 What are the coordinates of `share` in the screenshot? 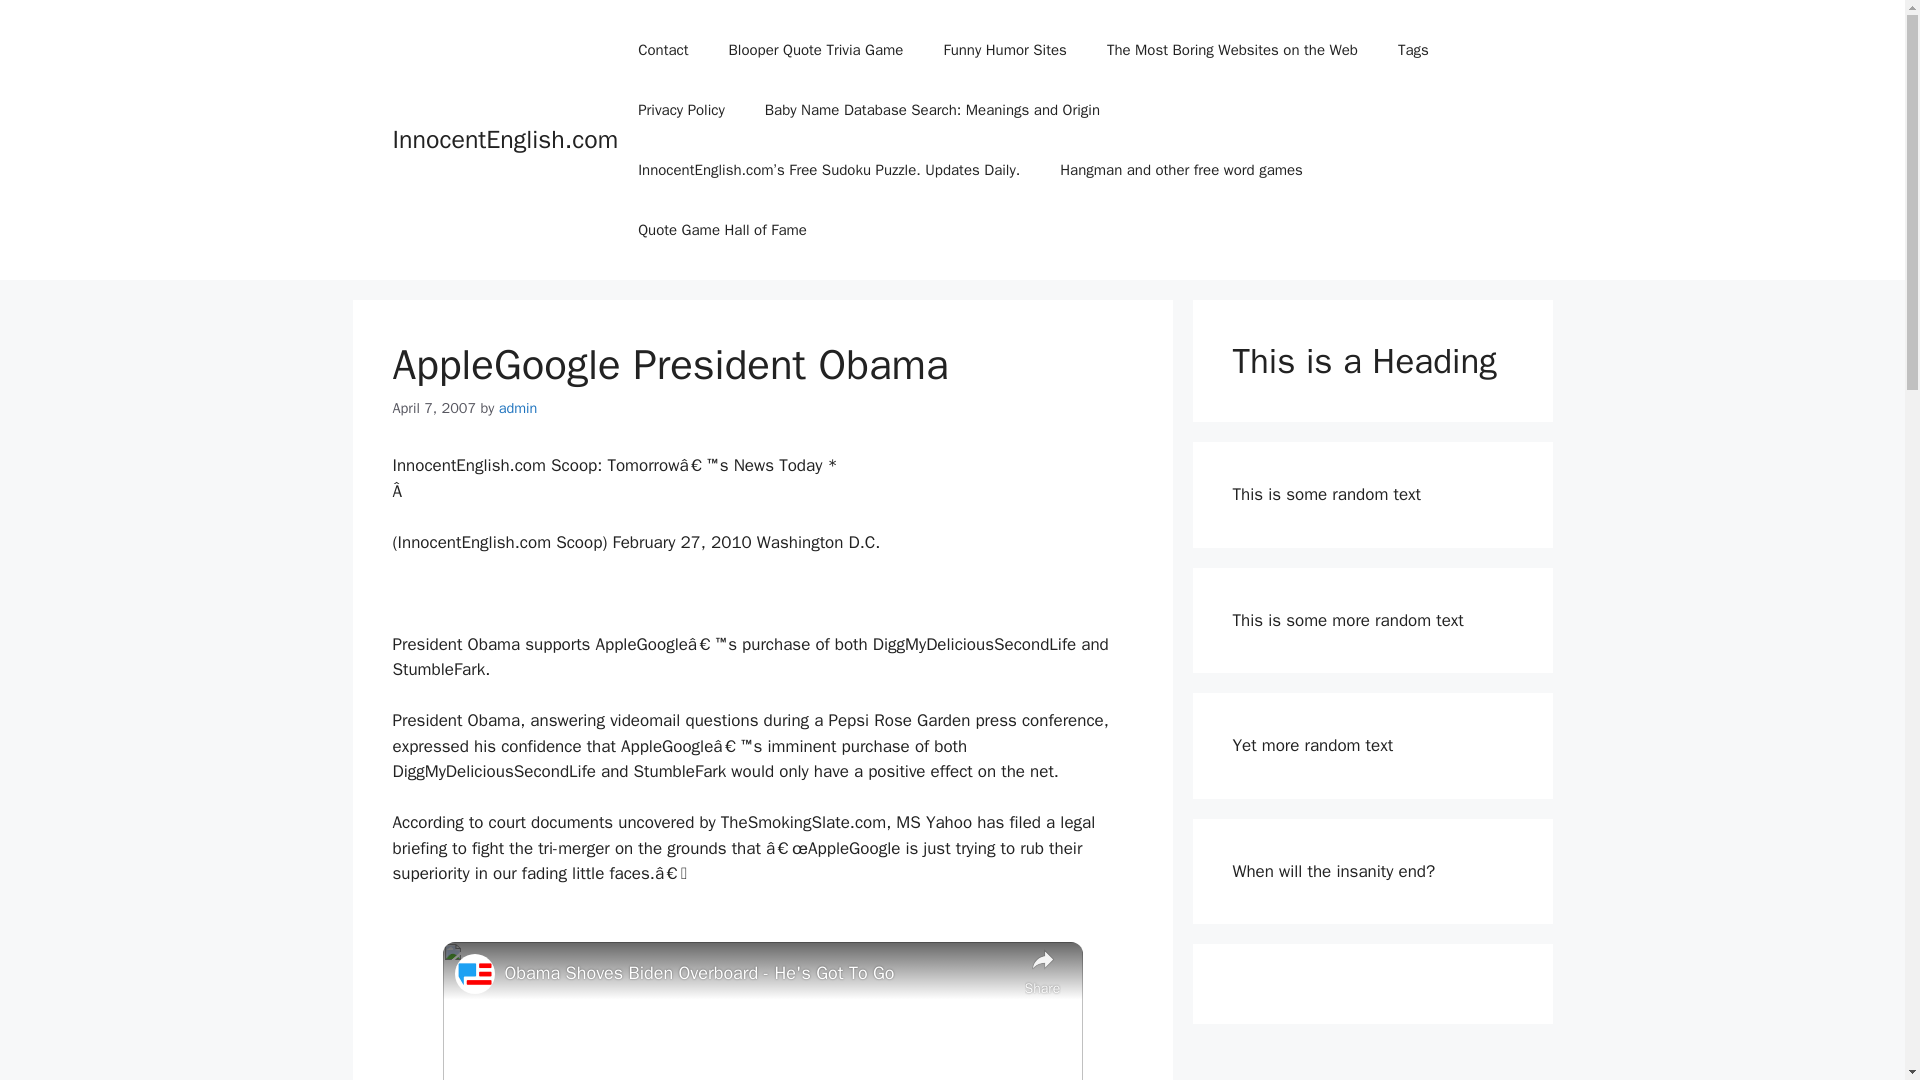 It's located at (1041, 970).